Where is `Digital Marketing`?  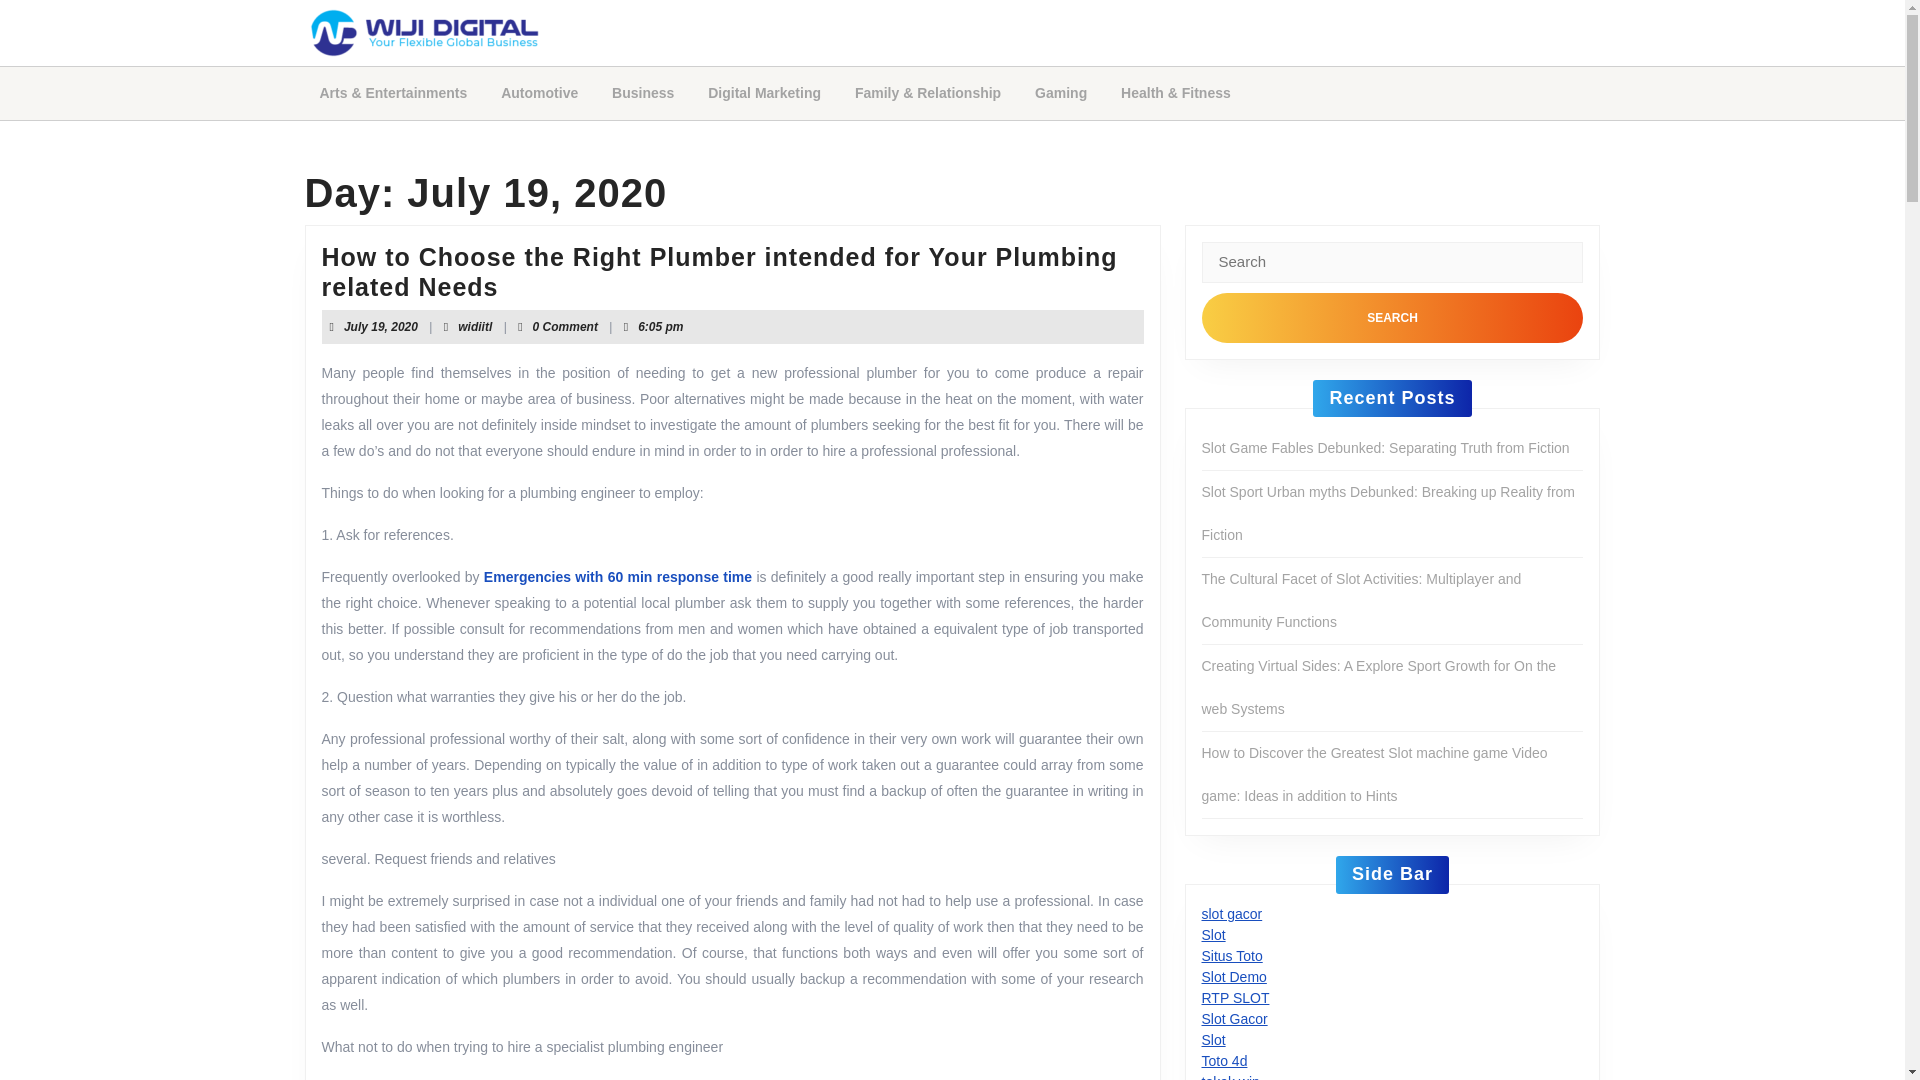 Digital Marketing is located at coordinates (380, 326).